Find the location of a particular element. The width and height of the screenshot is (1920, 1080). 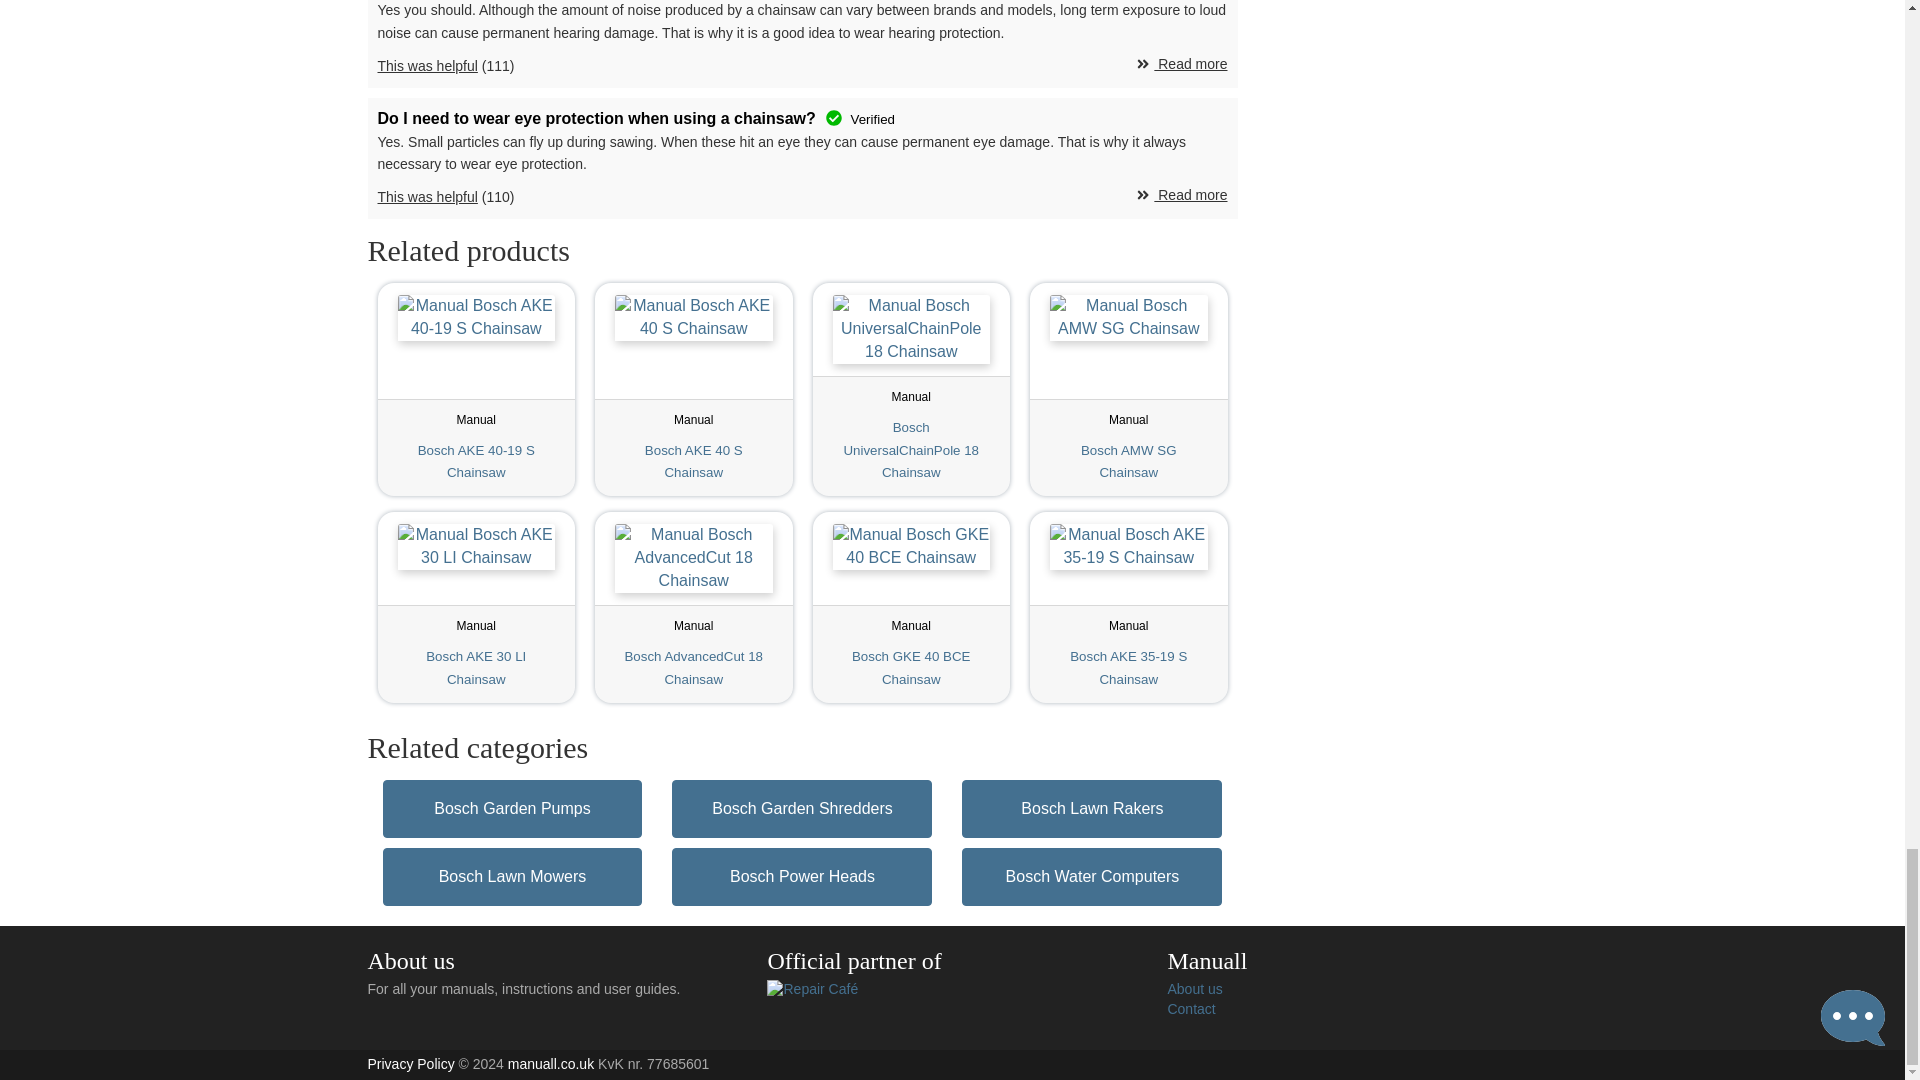

Bosch Lawn Rakers is located at coordinates (1128, 388).